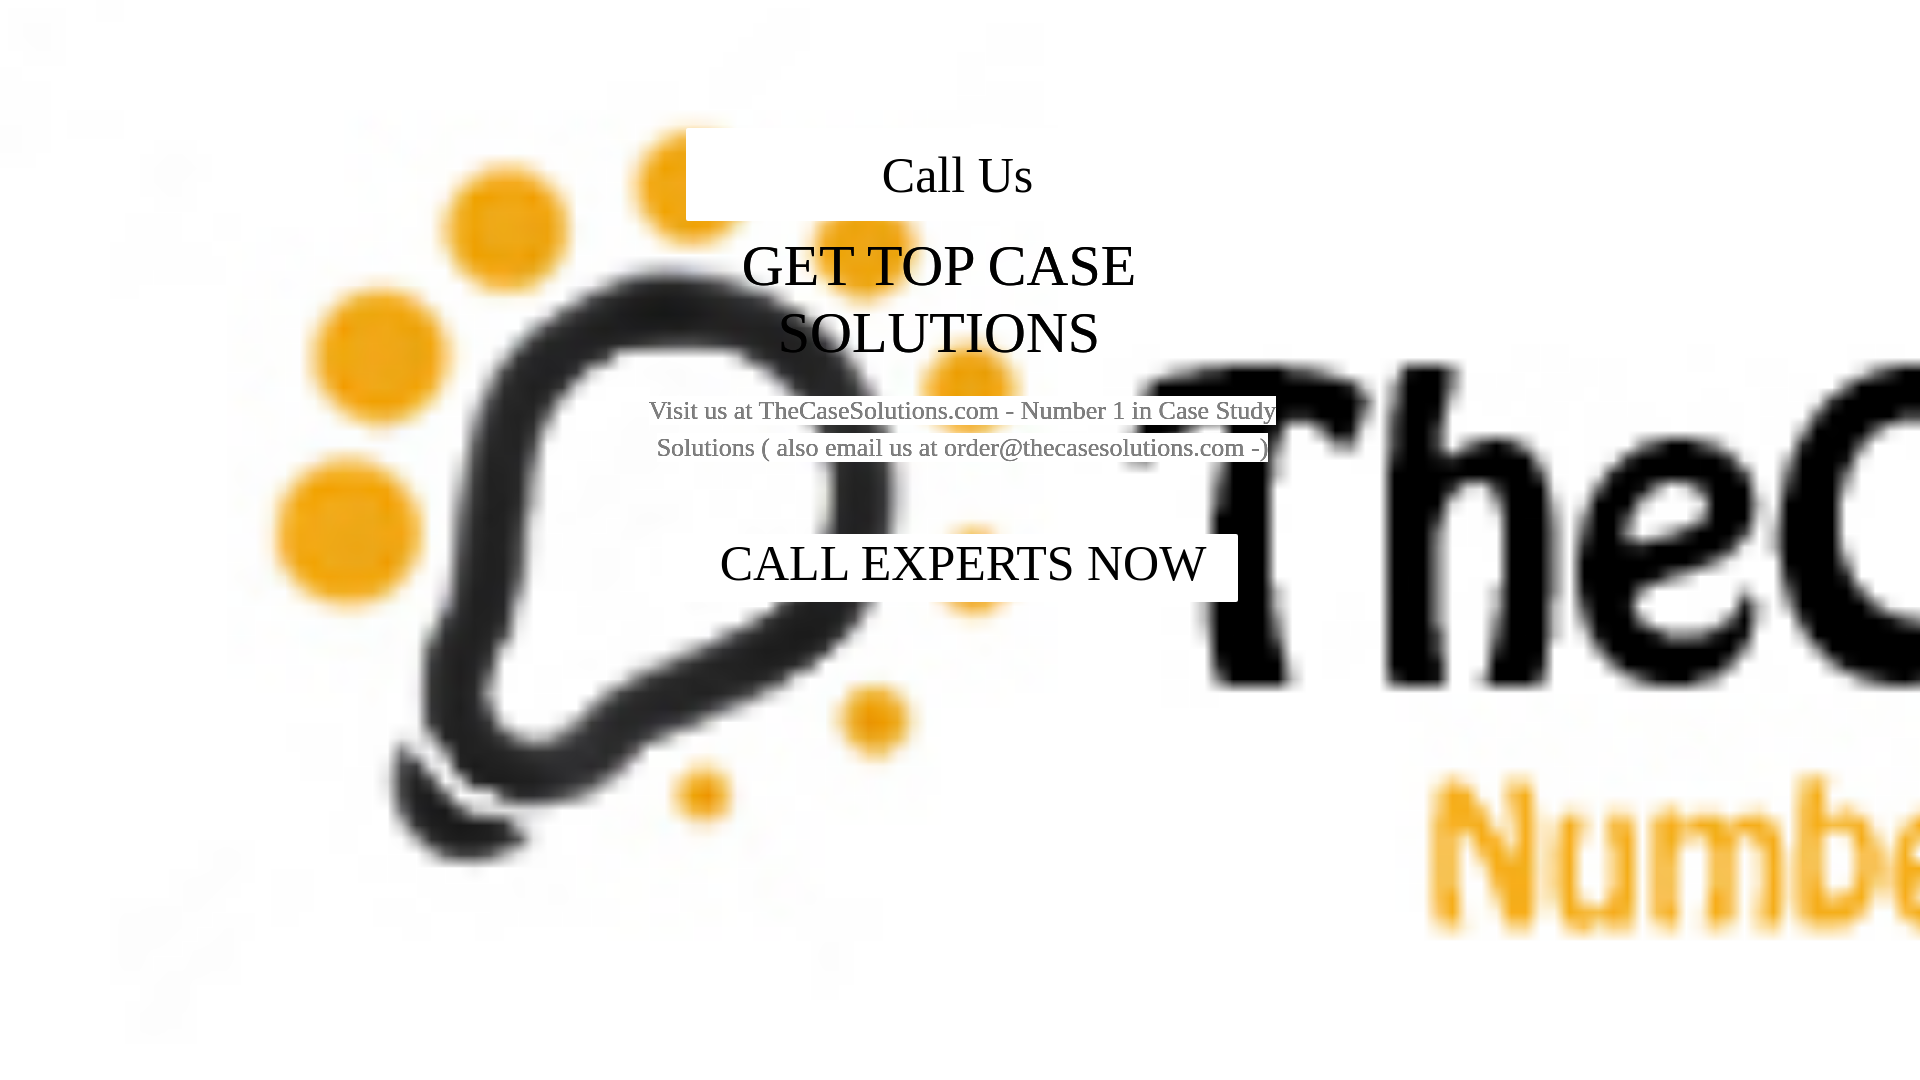 This screenshot has height=1080, width=1920. Describe the element at coordinates (1306, 468) in the screenshot. I see `Disclaimer` at that location.